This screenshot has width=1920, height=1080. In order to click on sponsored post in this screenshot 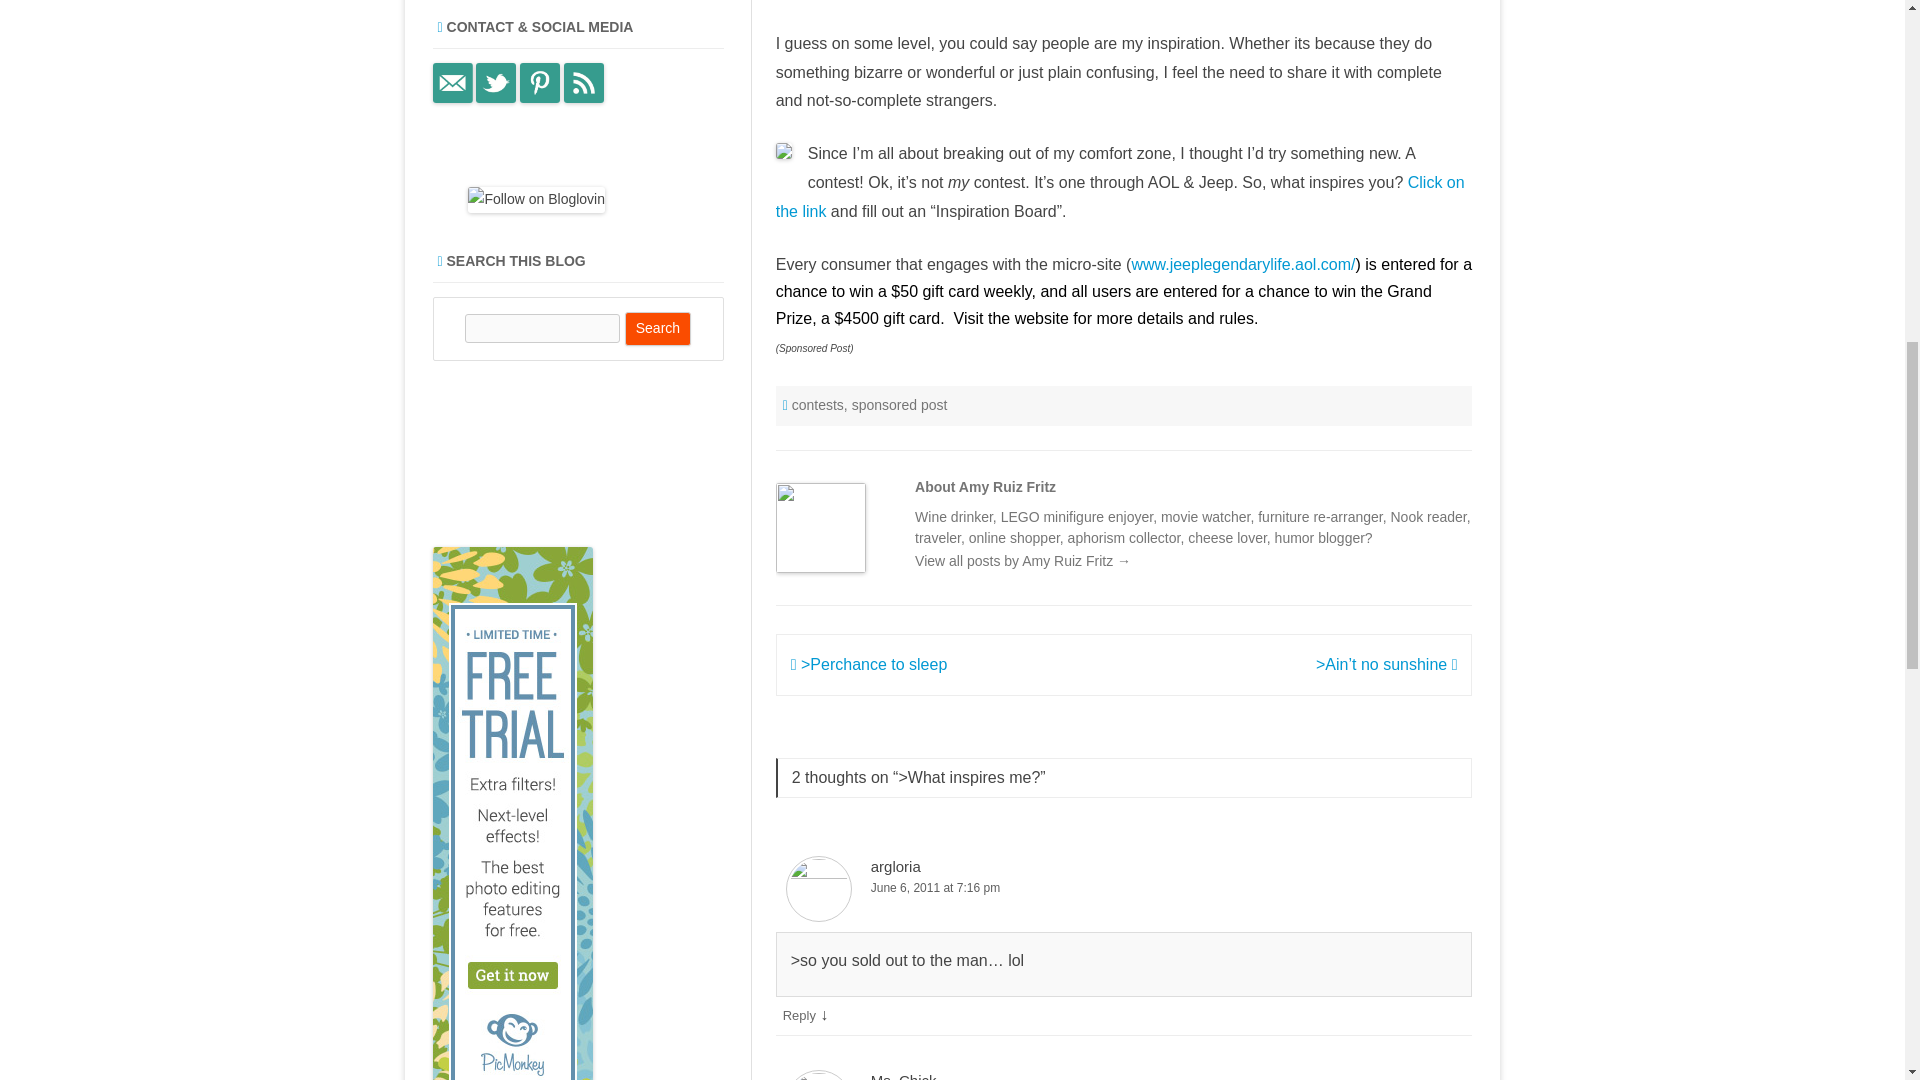, I will do `click(900, 404)`.